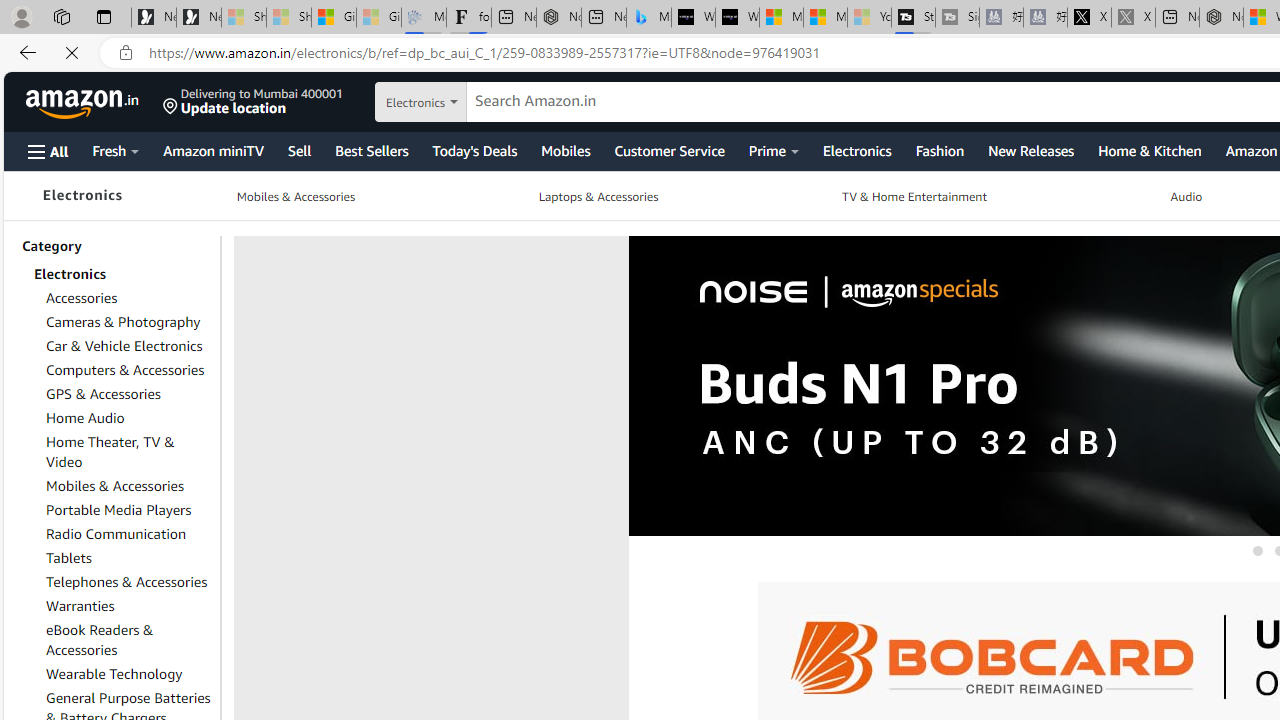 The height and width of the screenshot is (720, 1280). Describe the element at coordinates (648, 18) in the screenshot. I see `Microsoft Bing Travel - Shangri-La Hotel Bangkok` at that location.